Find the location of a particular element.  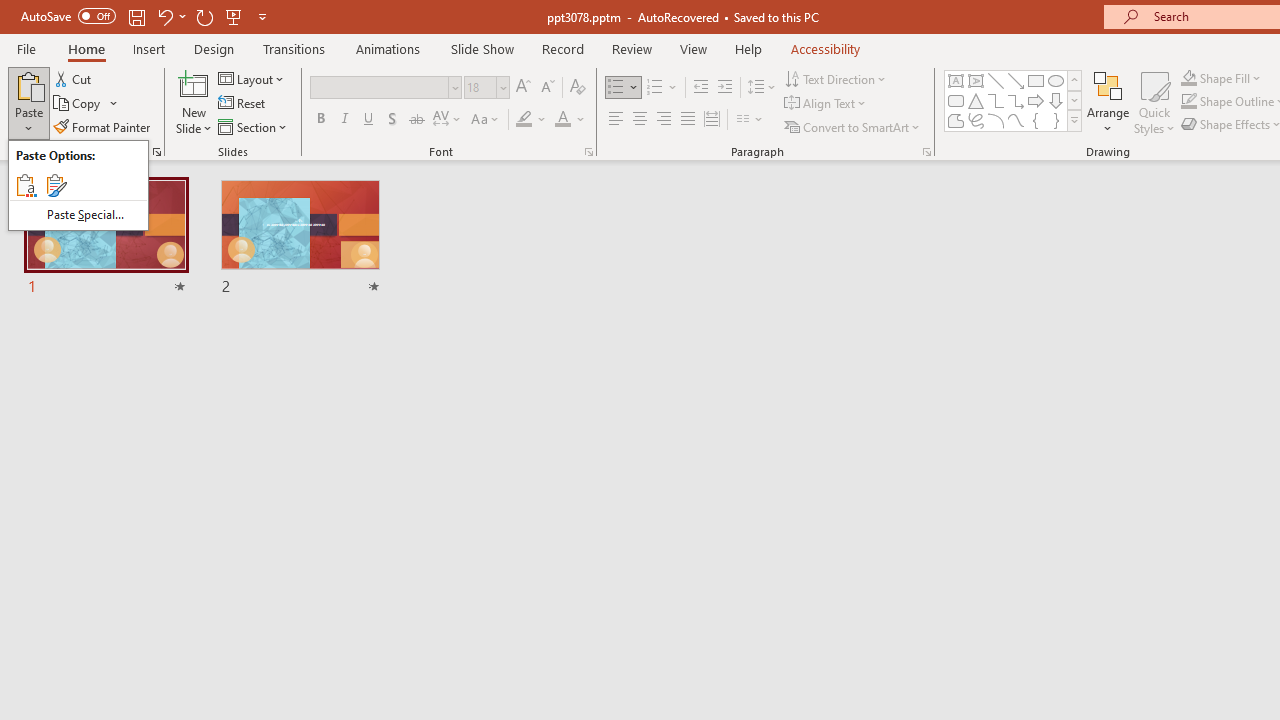

Text Highlight Color Yellow is located at coordinates (524, 120).